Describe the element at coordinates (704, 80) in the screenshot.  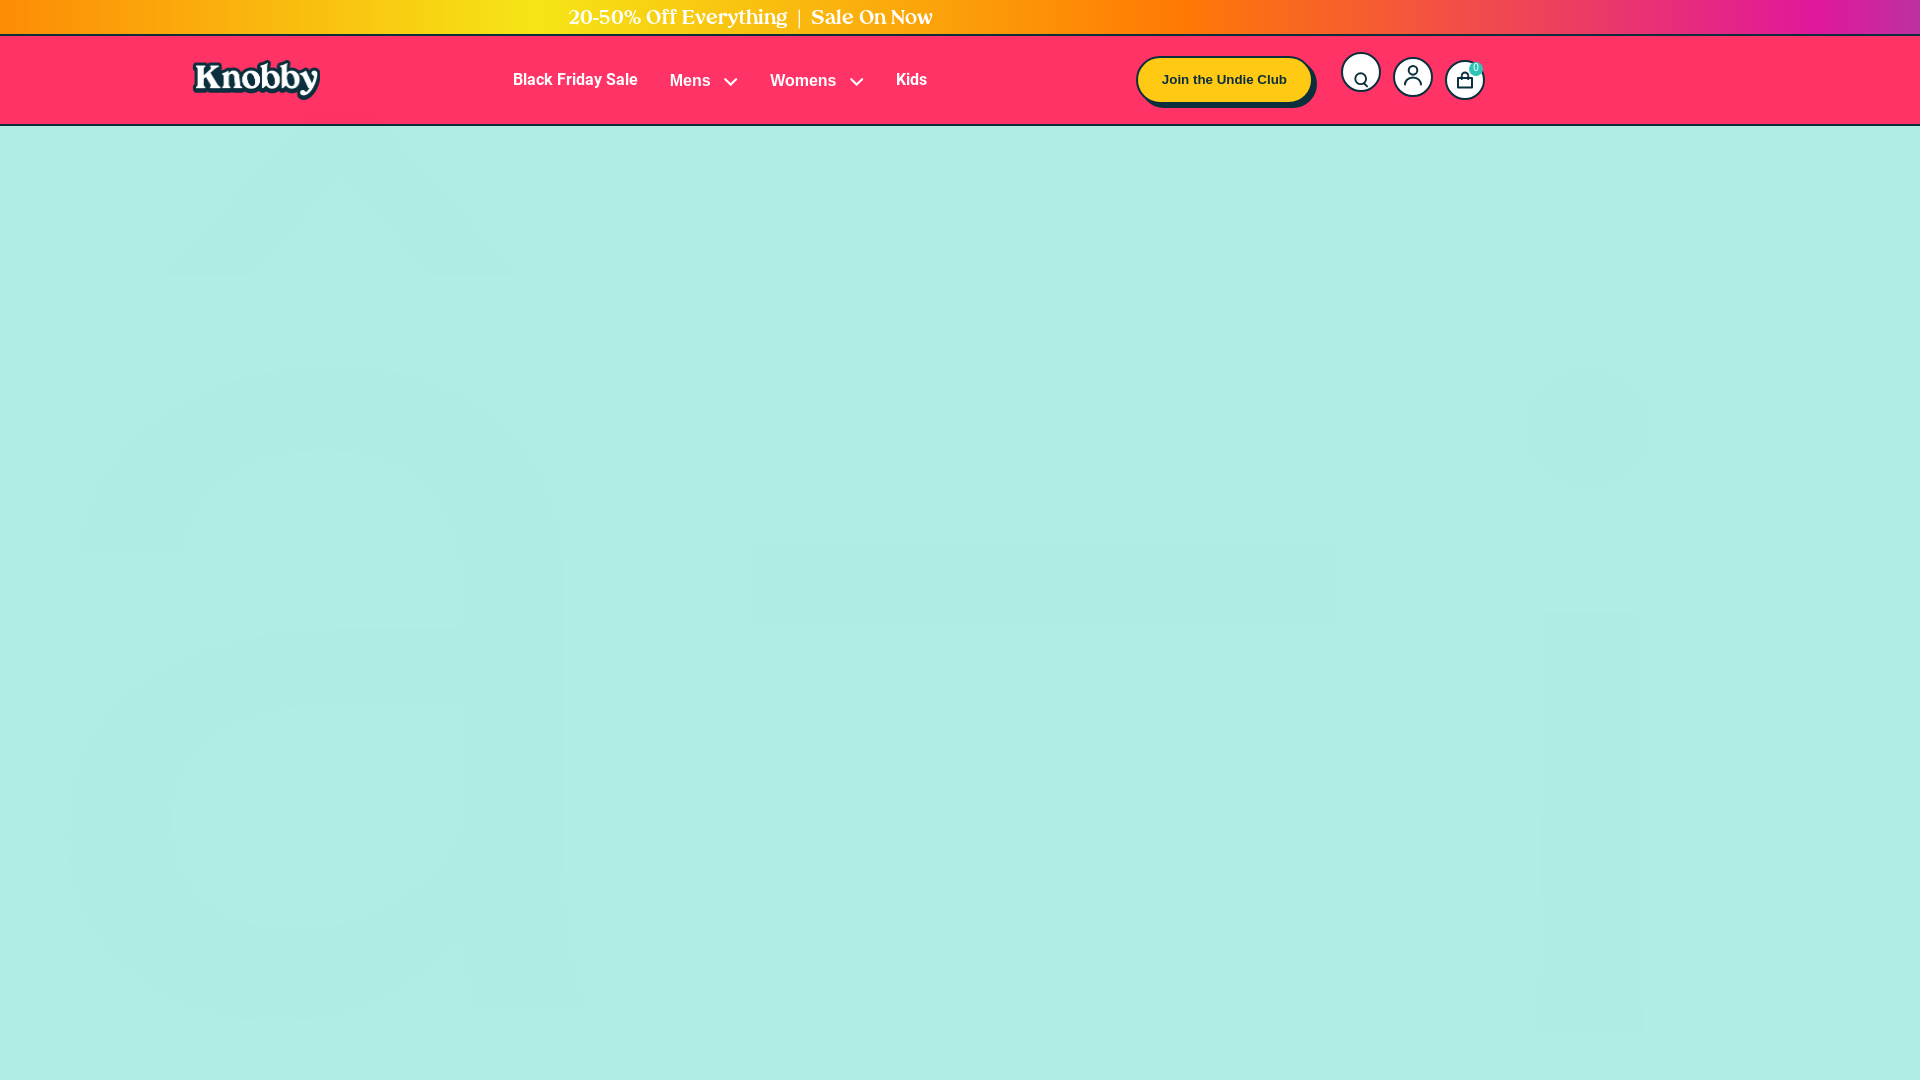
I see `Mens` at that location.